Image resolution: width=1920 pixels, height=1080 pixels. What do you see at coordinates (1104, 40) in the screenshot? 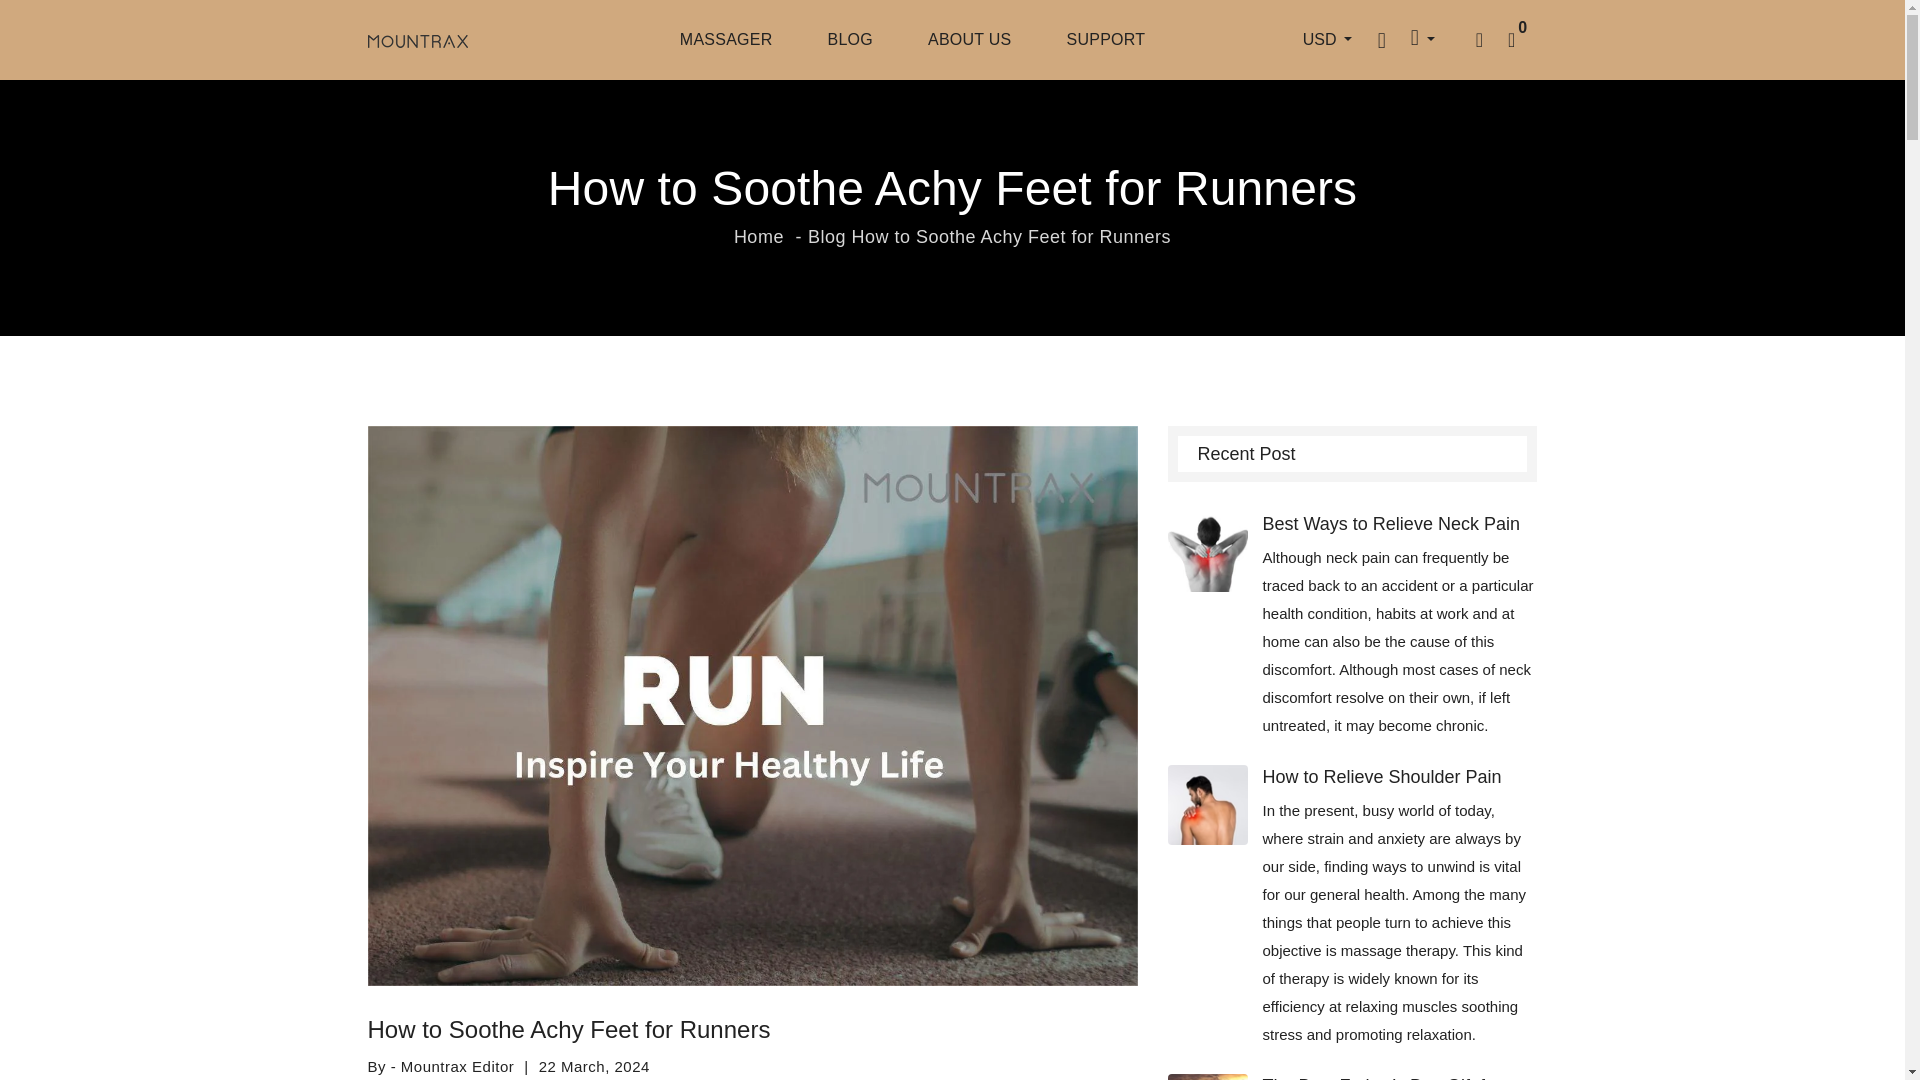
I see `SUPPORT` at bounding box center [1104, 40].